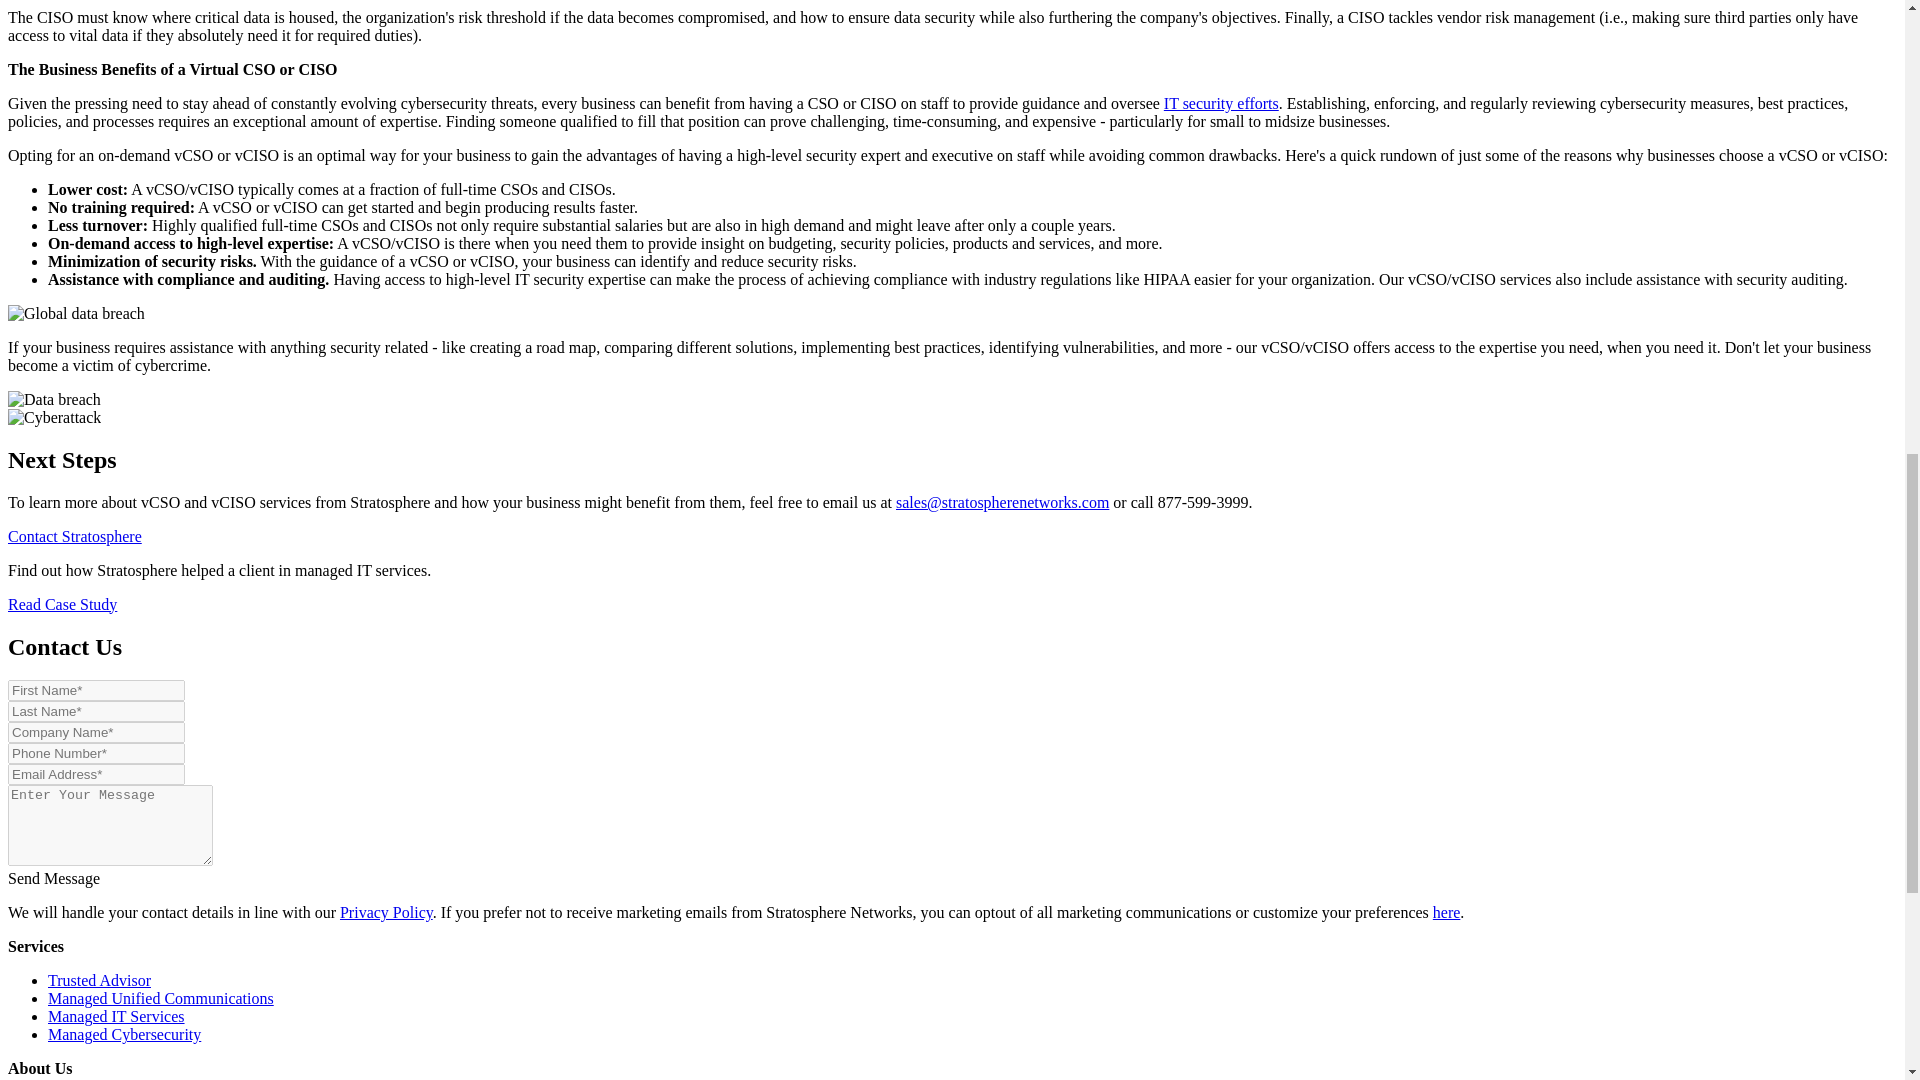 The image size is (1920, 1080). Describe the element at coordinates (96, 753) in the screenshot. I see `Phone Number` at that location.